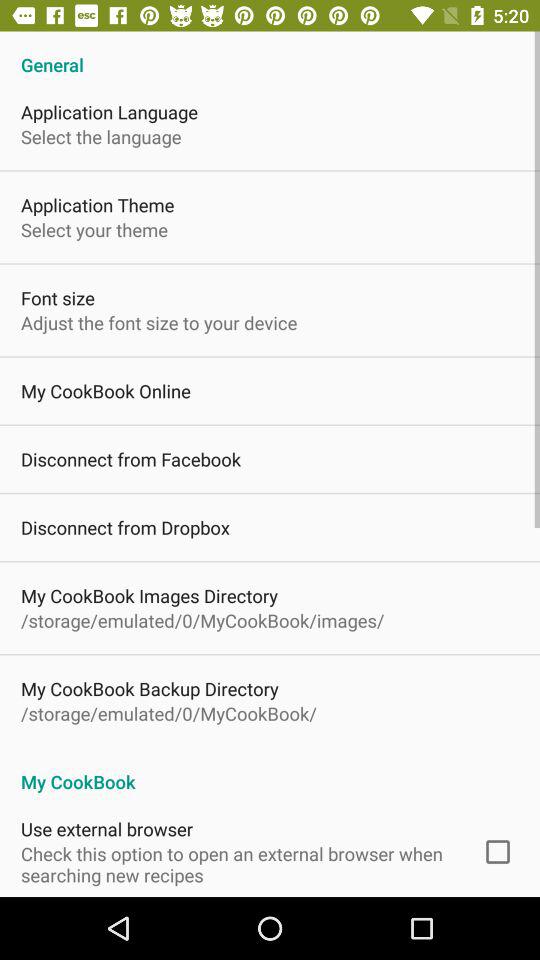 The height and width of the screenshot is (960, 540). Describe the element at coordinates (238, 864) in the screenshot. I see `swipe until check this option icon` at that location.